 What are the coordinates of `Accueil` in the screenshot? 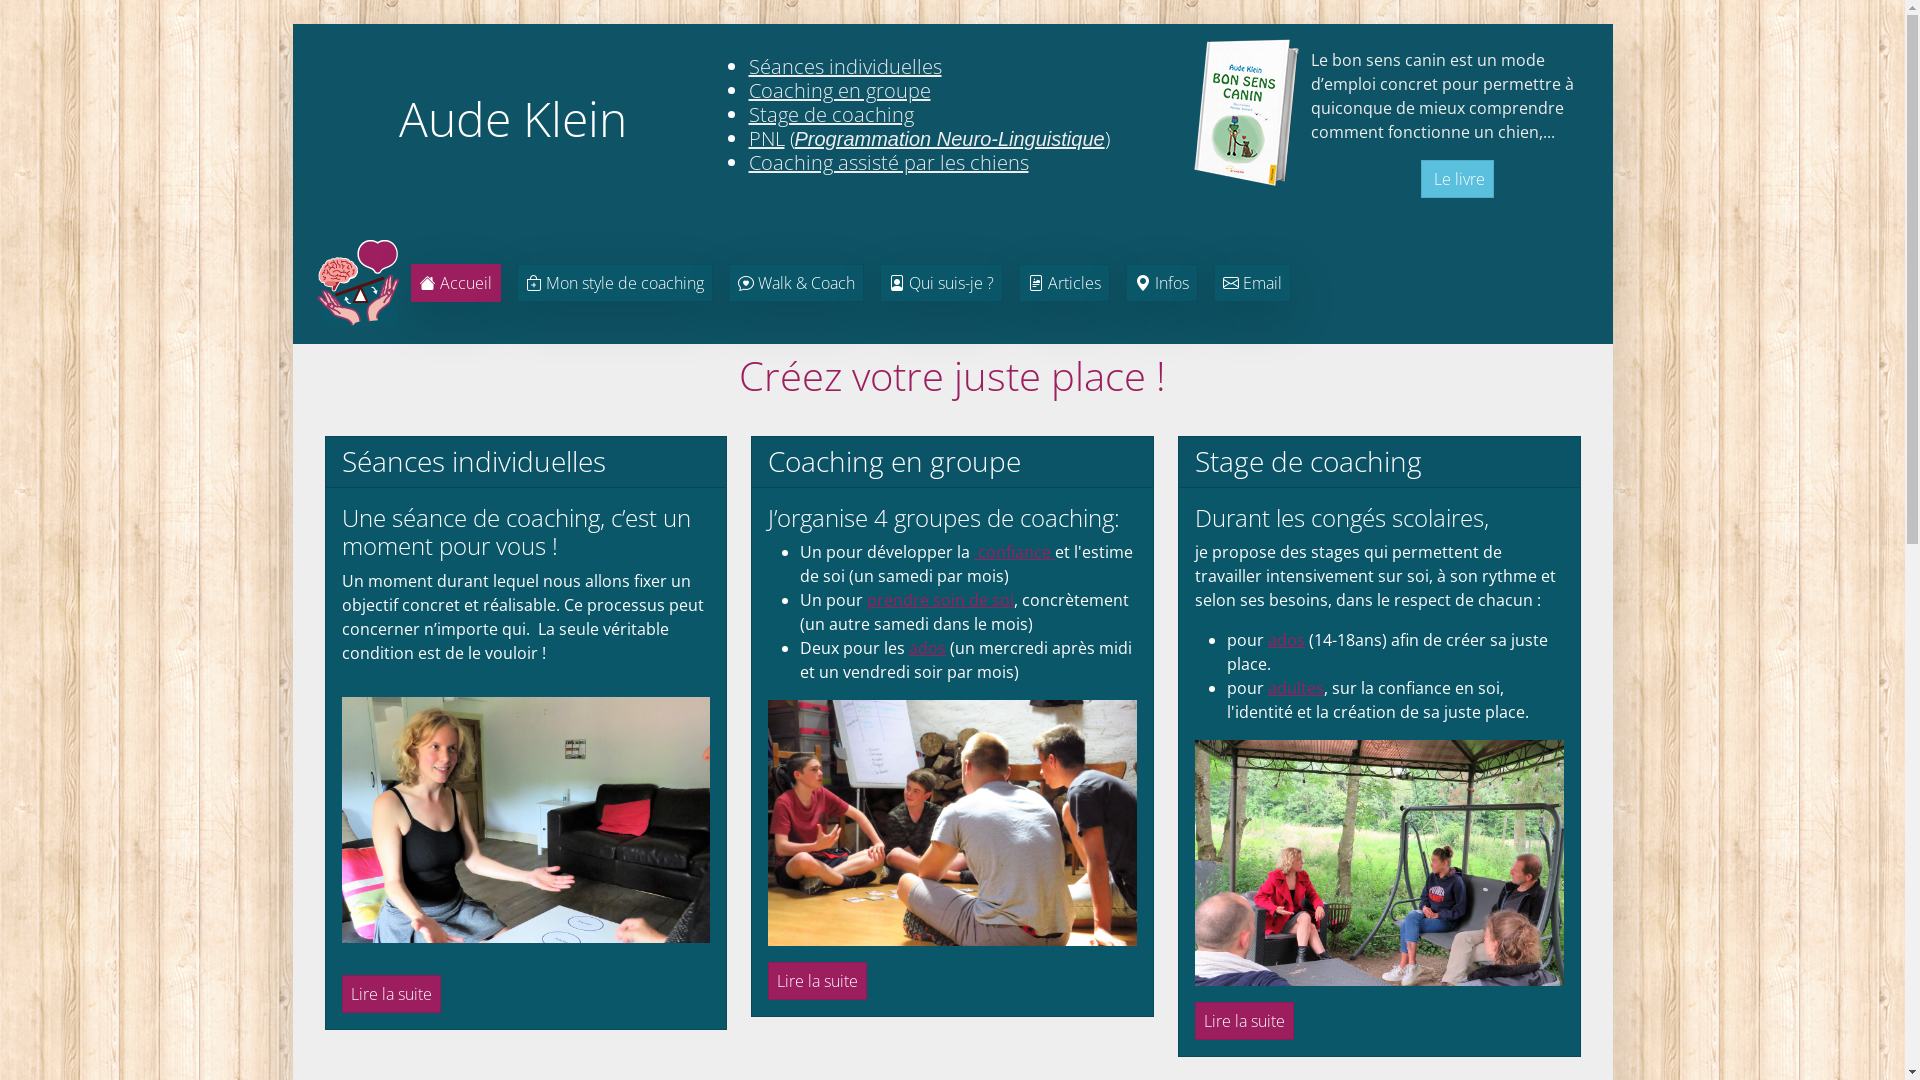 It's located at (455, 283).